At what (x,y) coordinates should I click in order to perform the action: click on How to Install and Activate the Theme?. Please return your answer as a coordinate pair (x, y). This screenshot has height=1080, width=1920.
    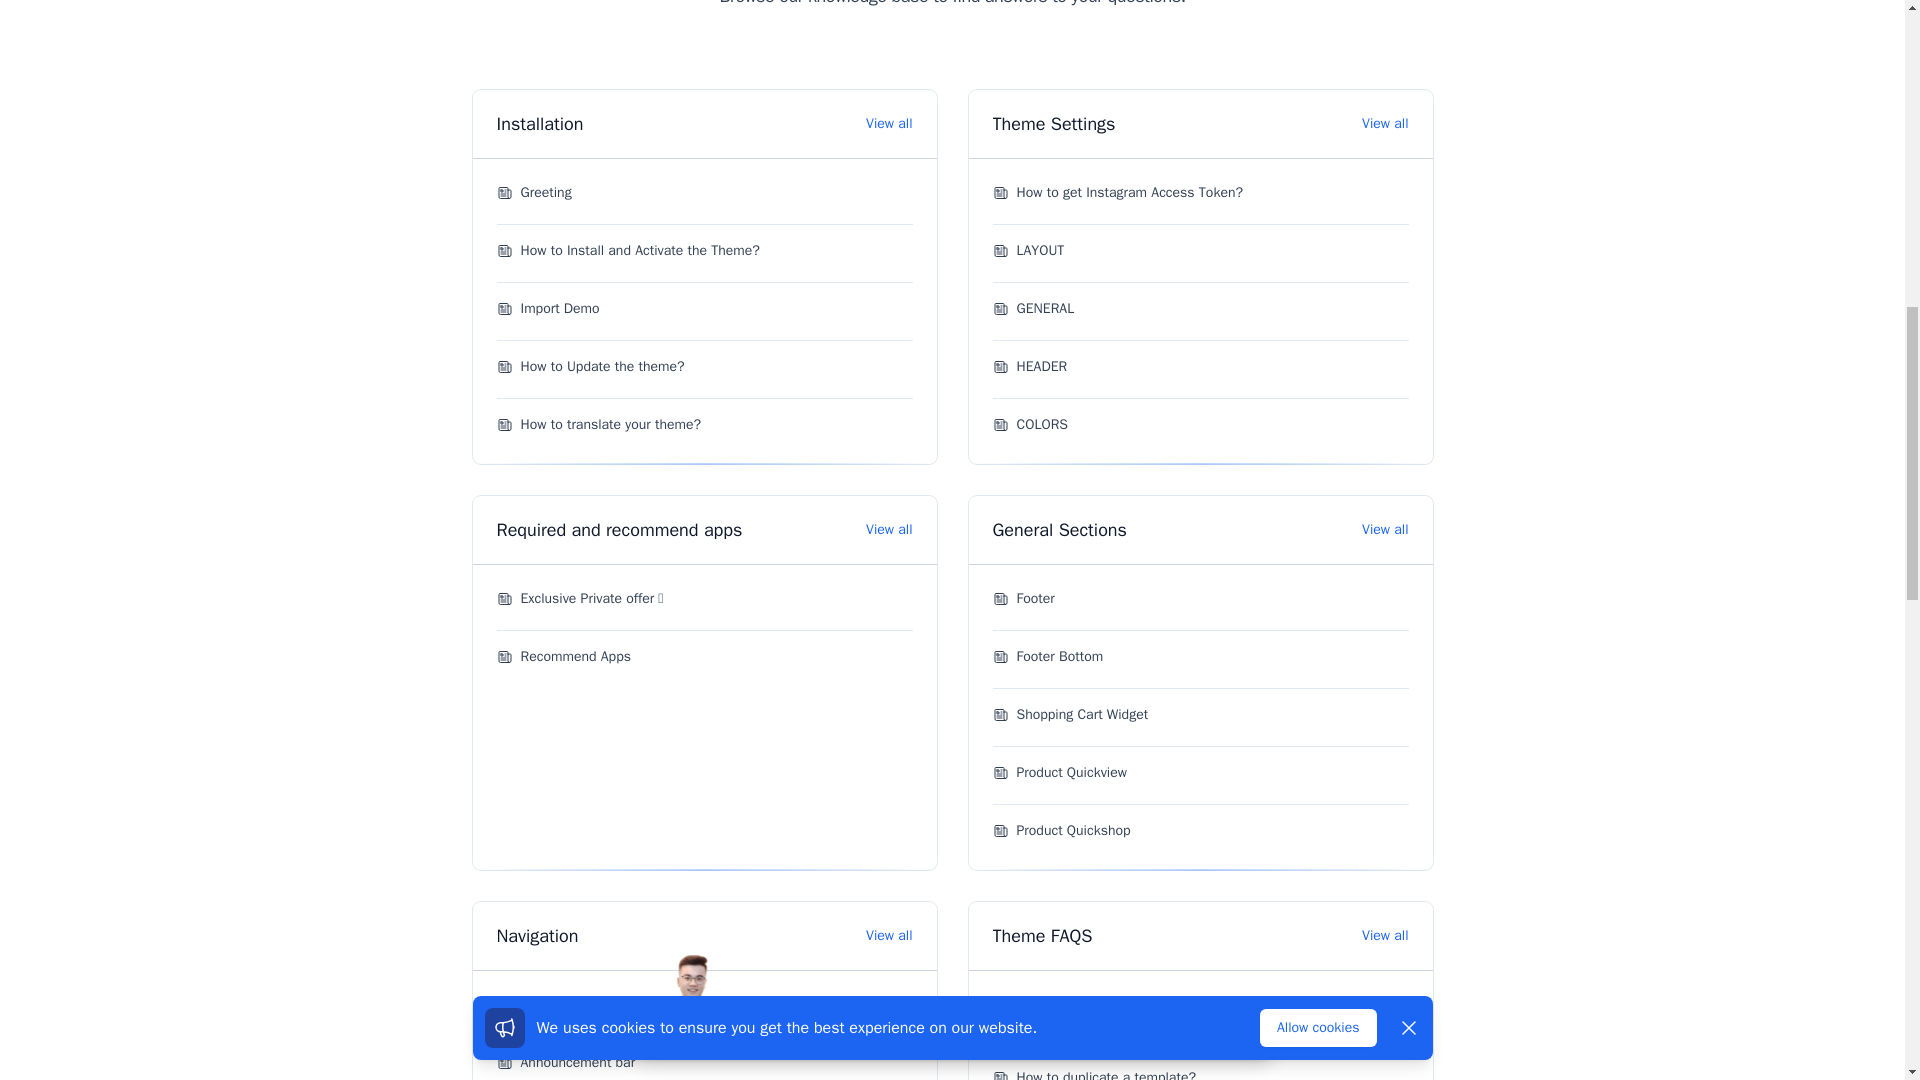
    Looking at the image, I should click on (626, 250).